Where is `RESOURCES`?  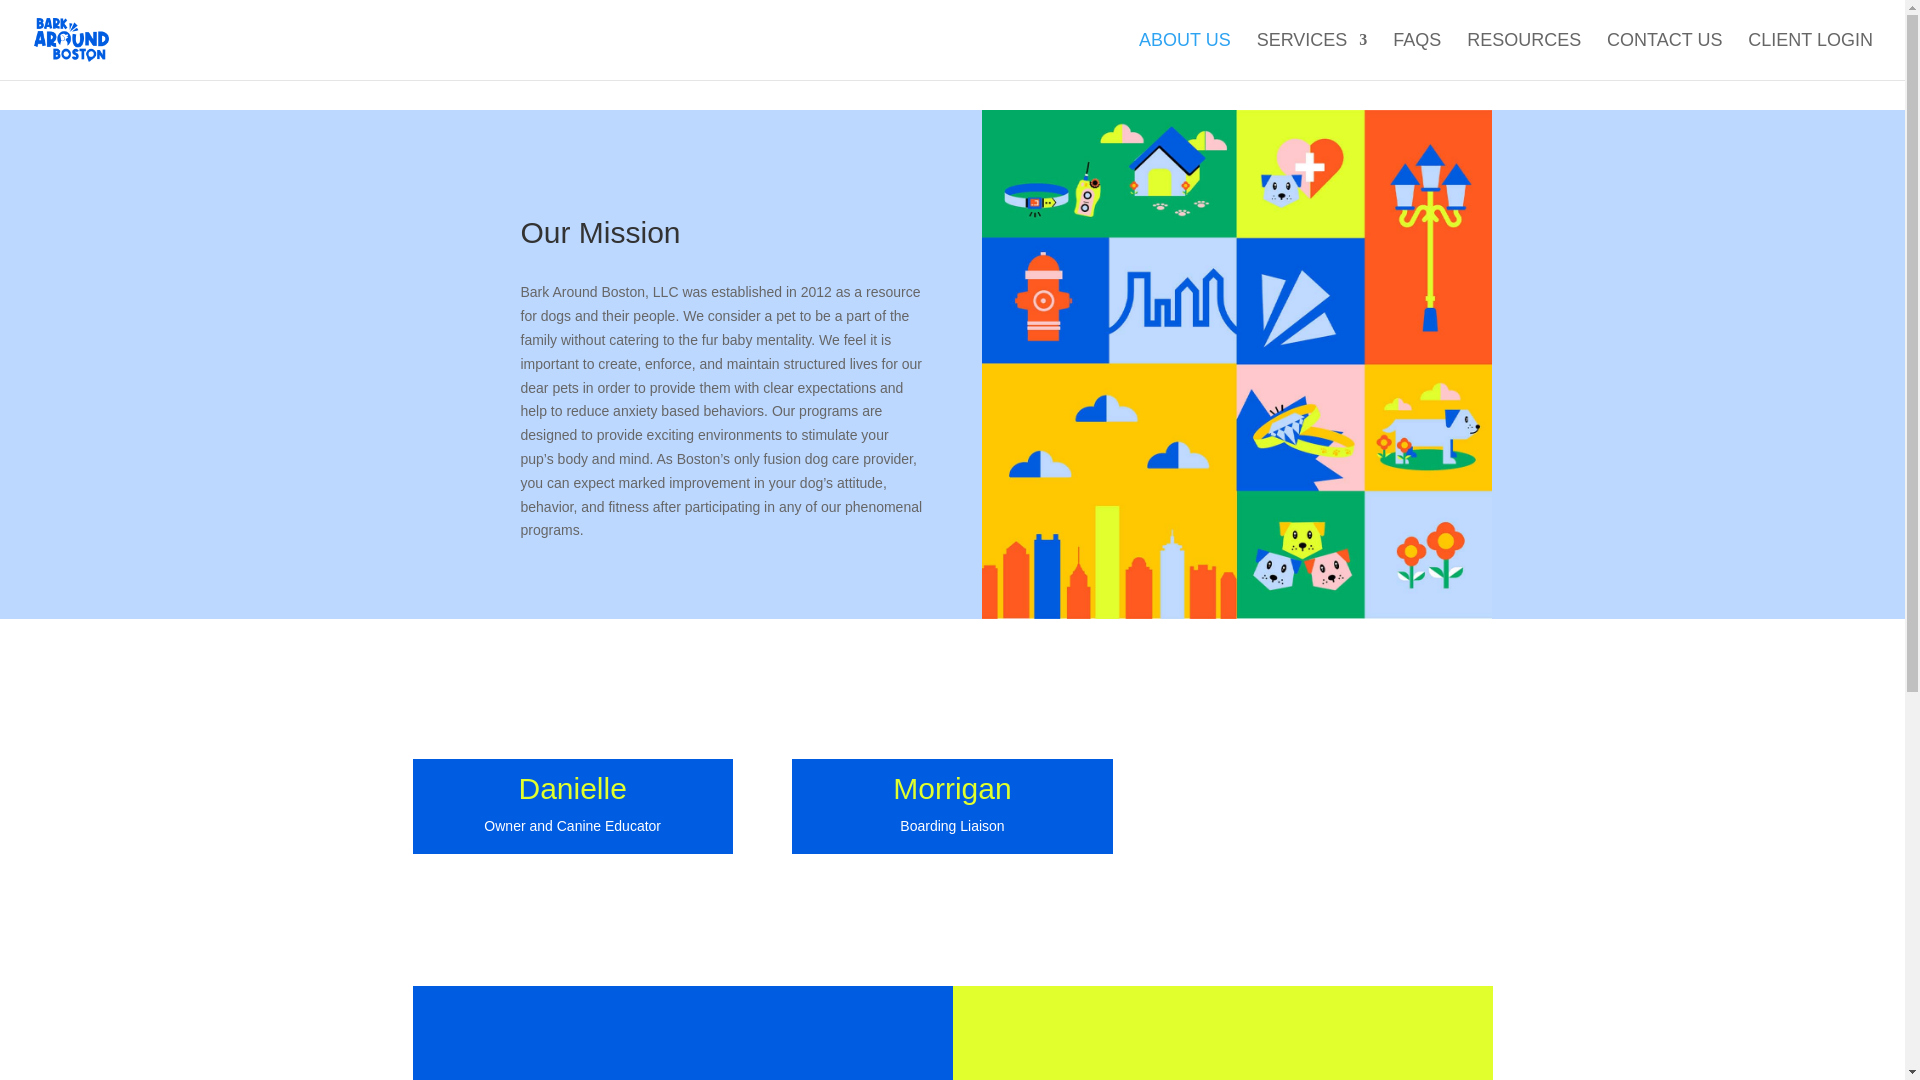 RESOURCES is located at coordinates (1523, 56).